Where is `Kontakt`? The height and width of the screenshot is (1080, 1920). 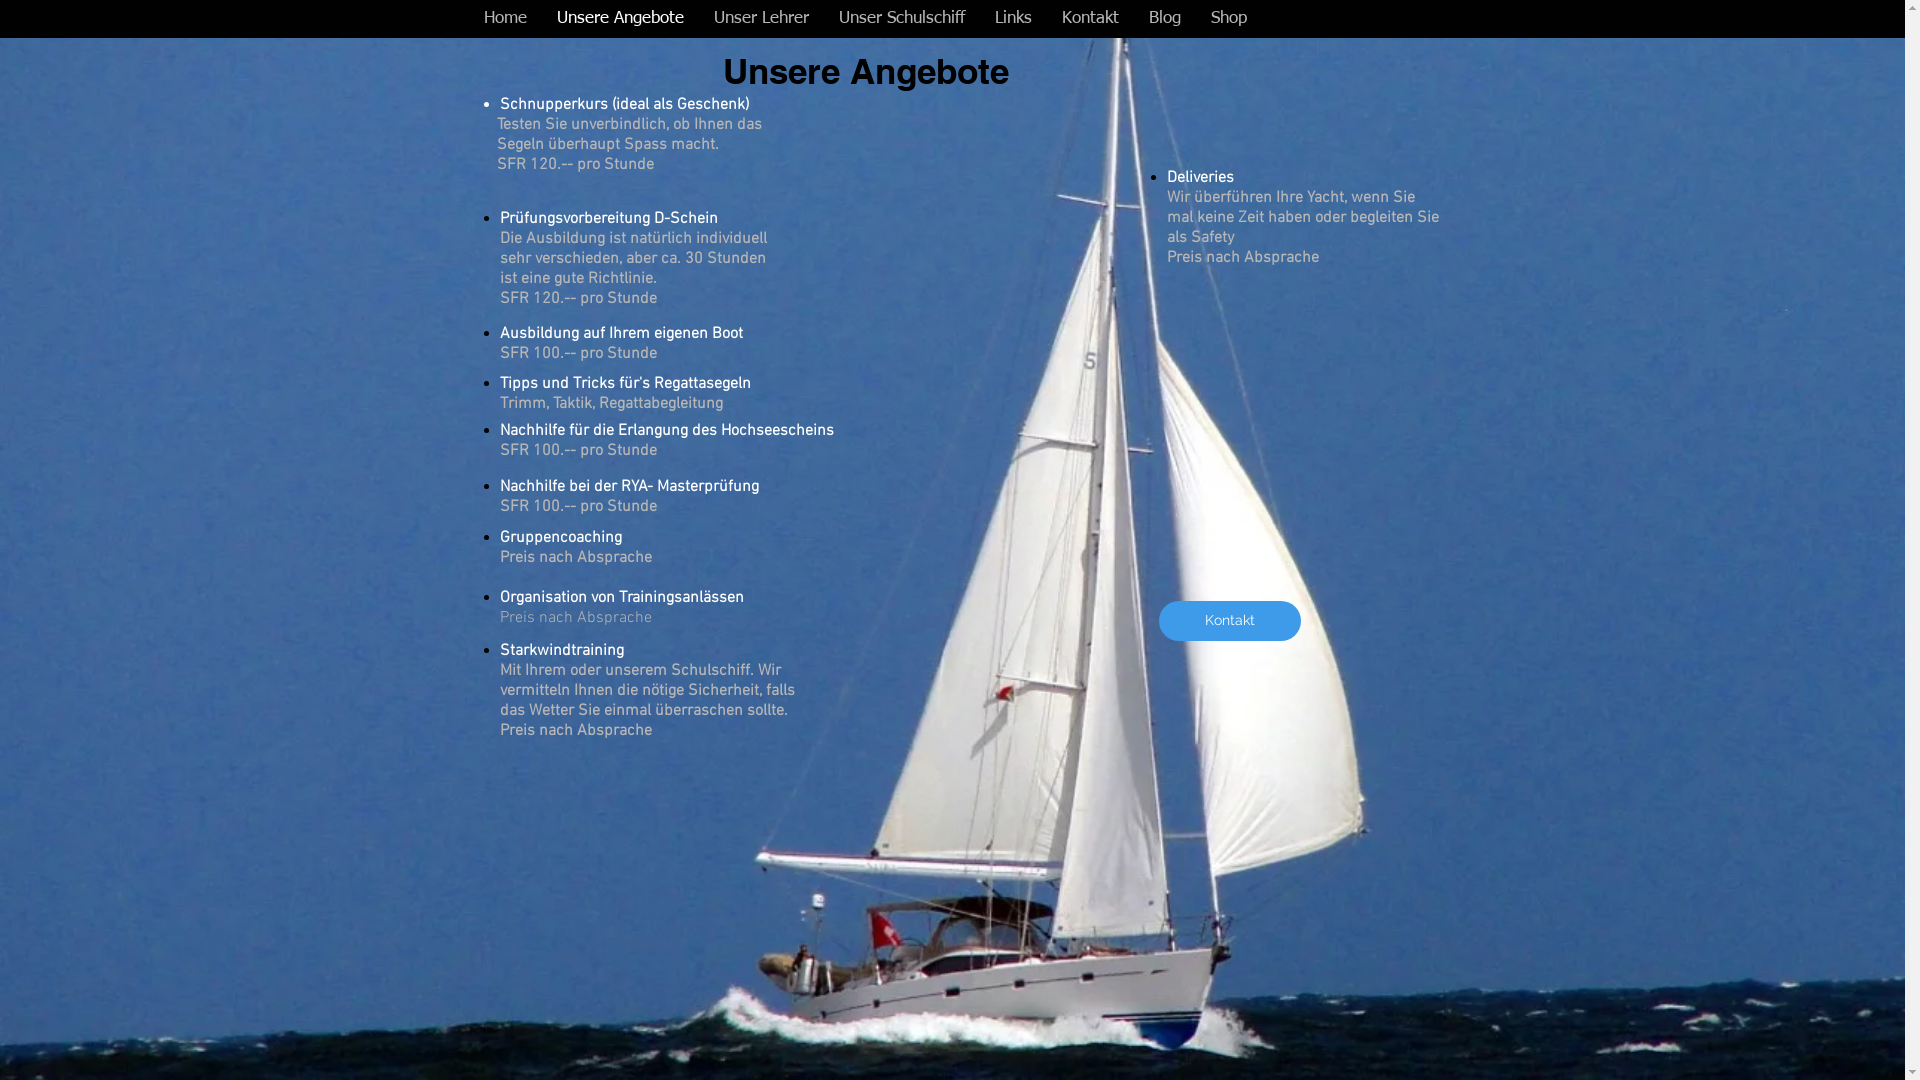 Kontakt is located at coordinates (1229, 621).